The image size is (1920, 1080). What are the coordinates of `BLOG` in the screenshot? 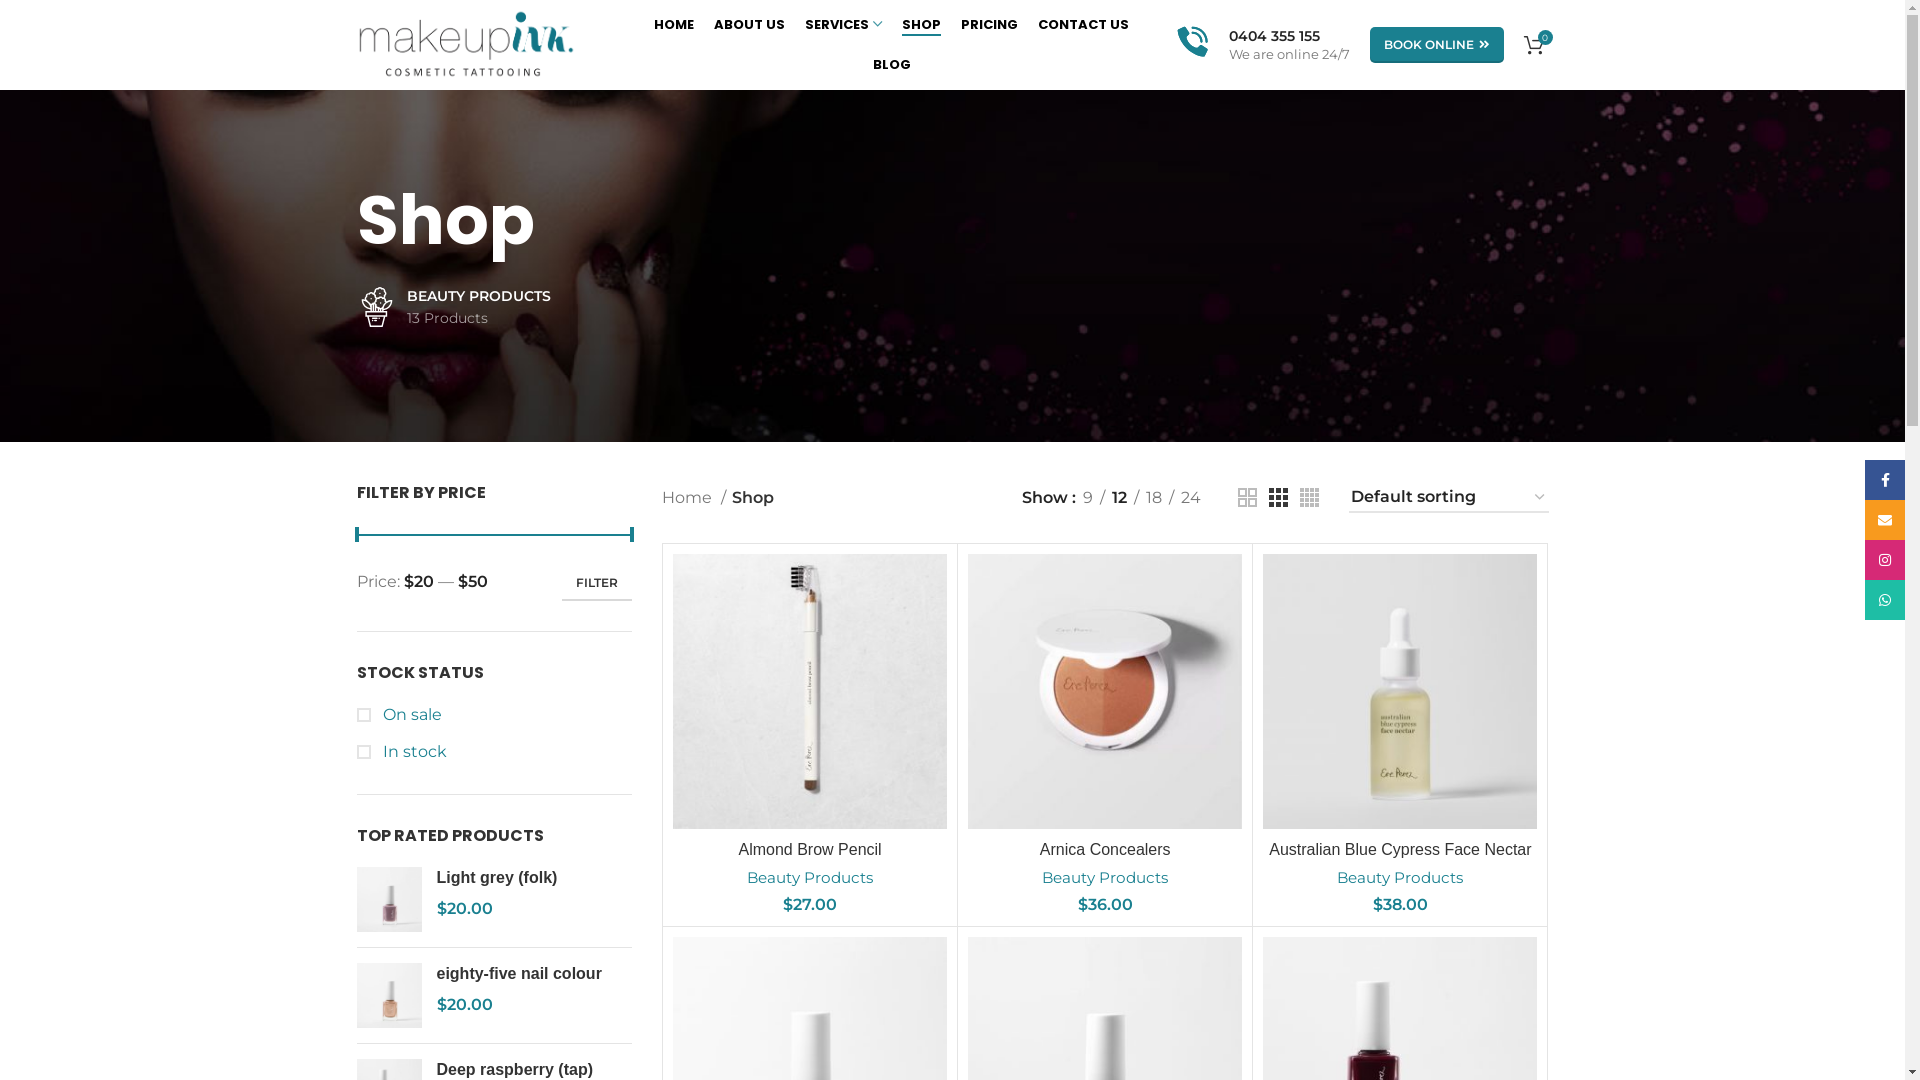 It's located at (891, 65).